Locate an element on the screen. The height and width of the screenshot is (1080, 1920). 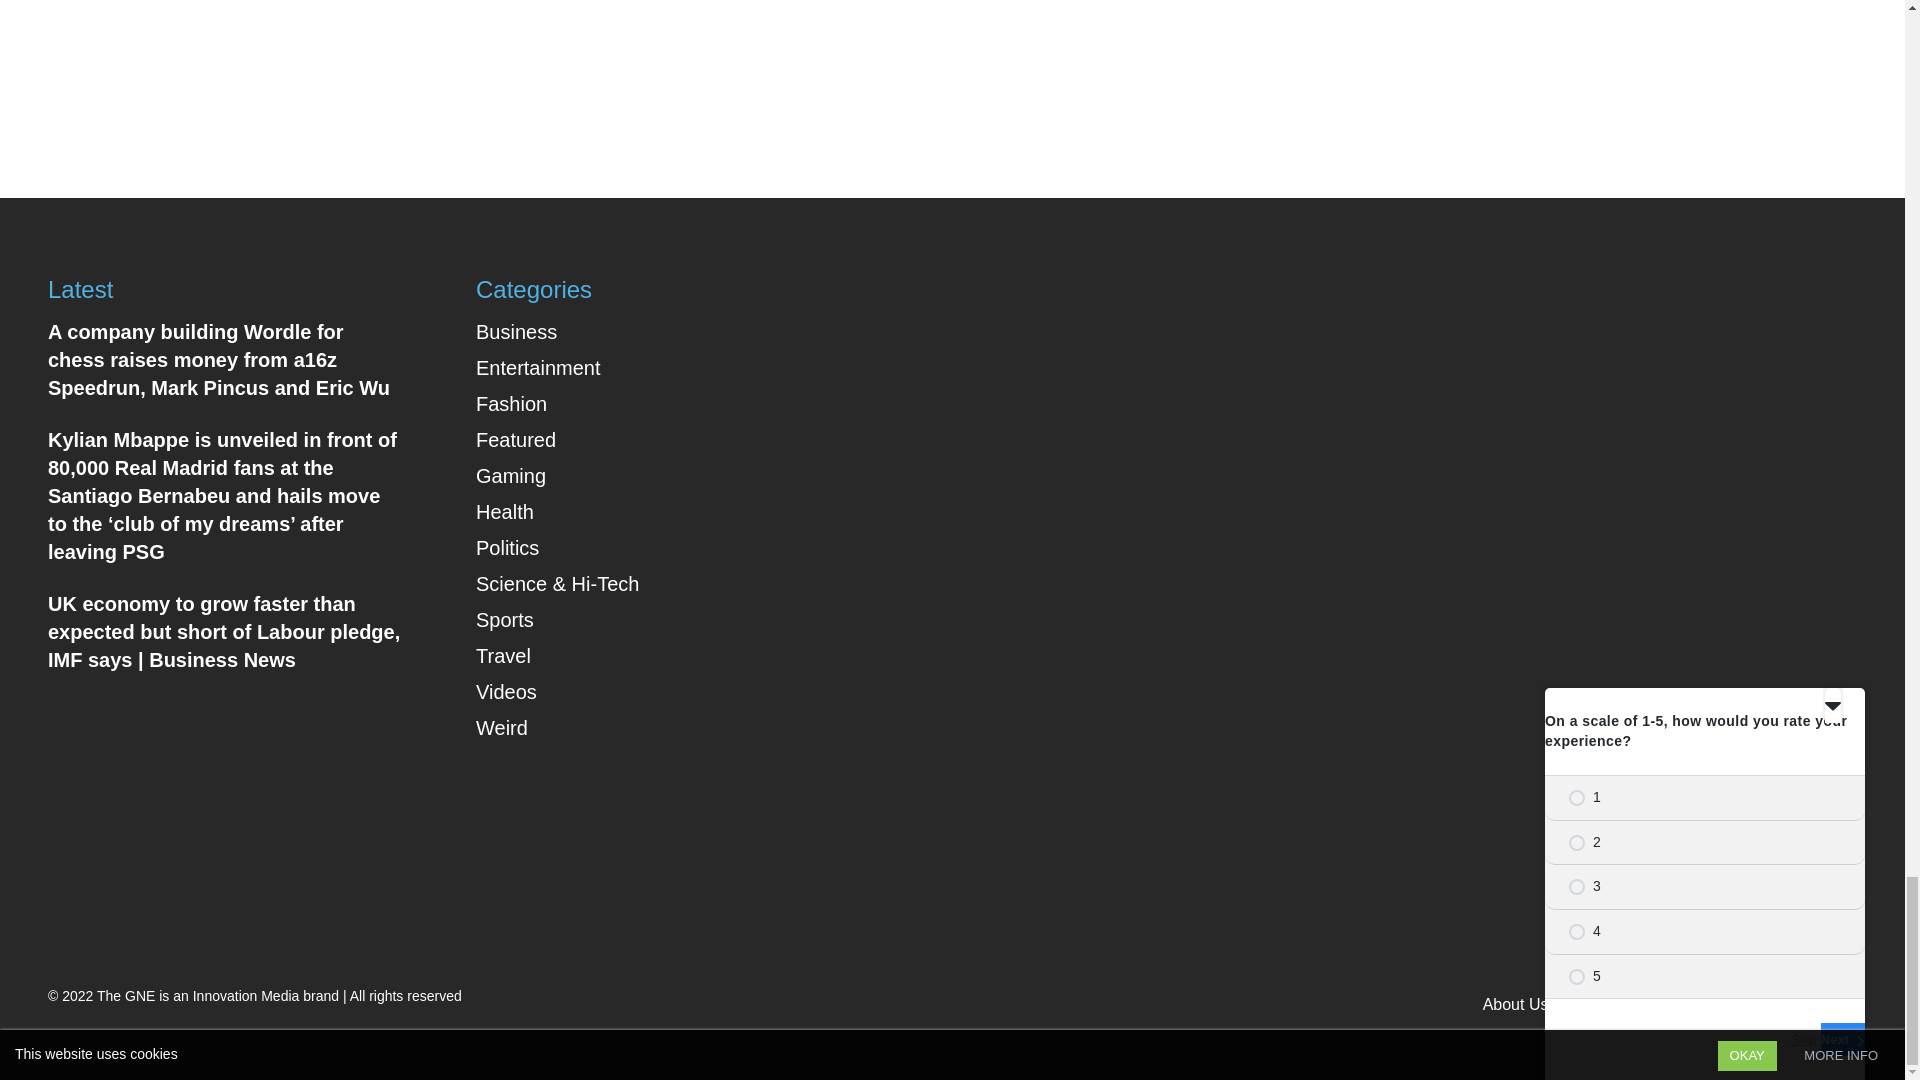
Health is located at coordinates (504, 512).